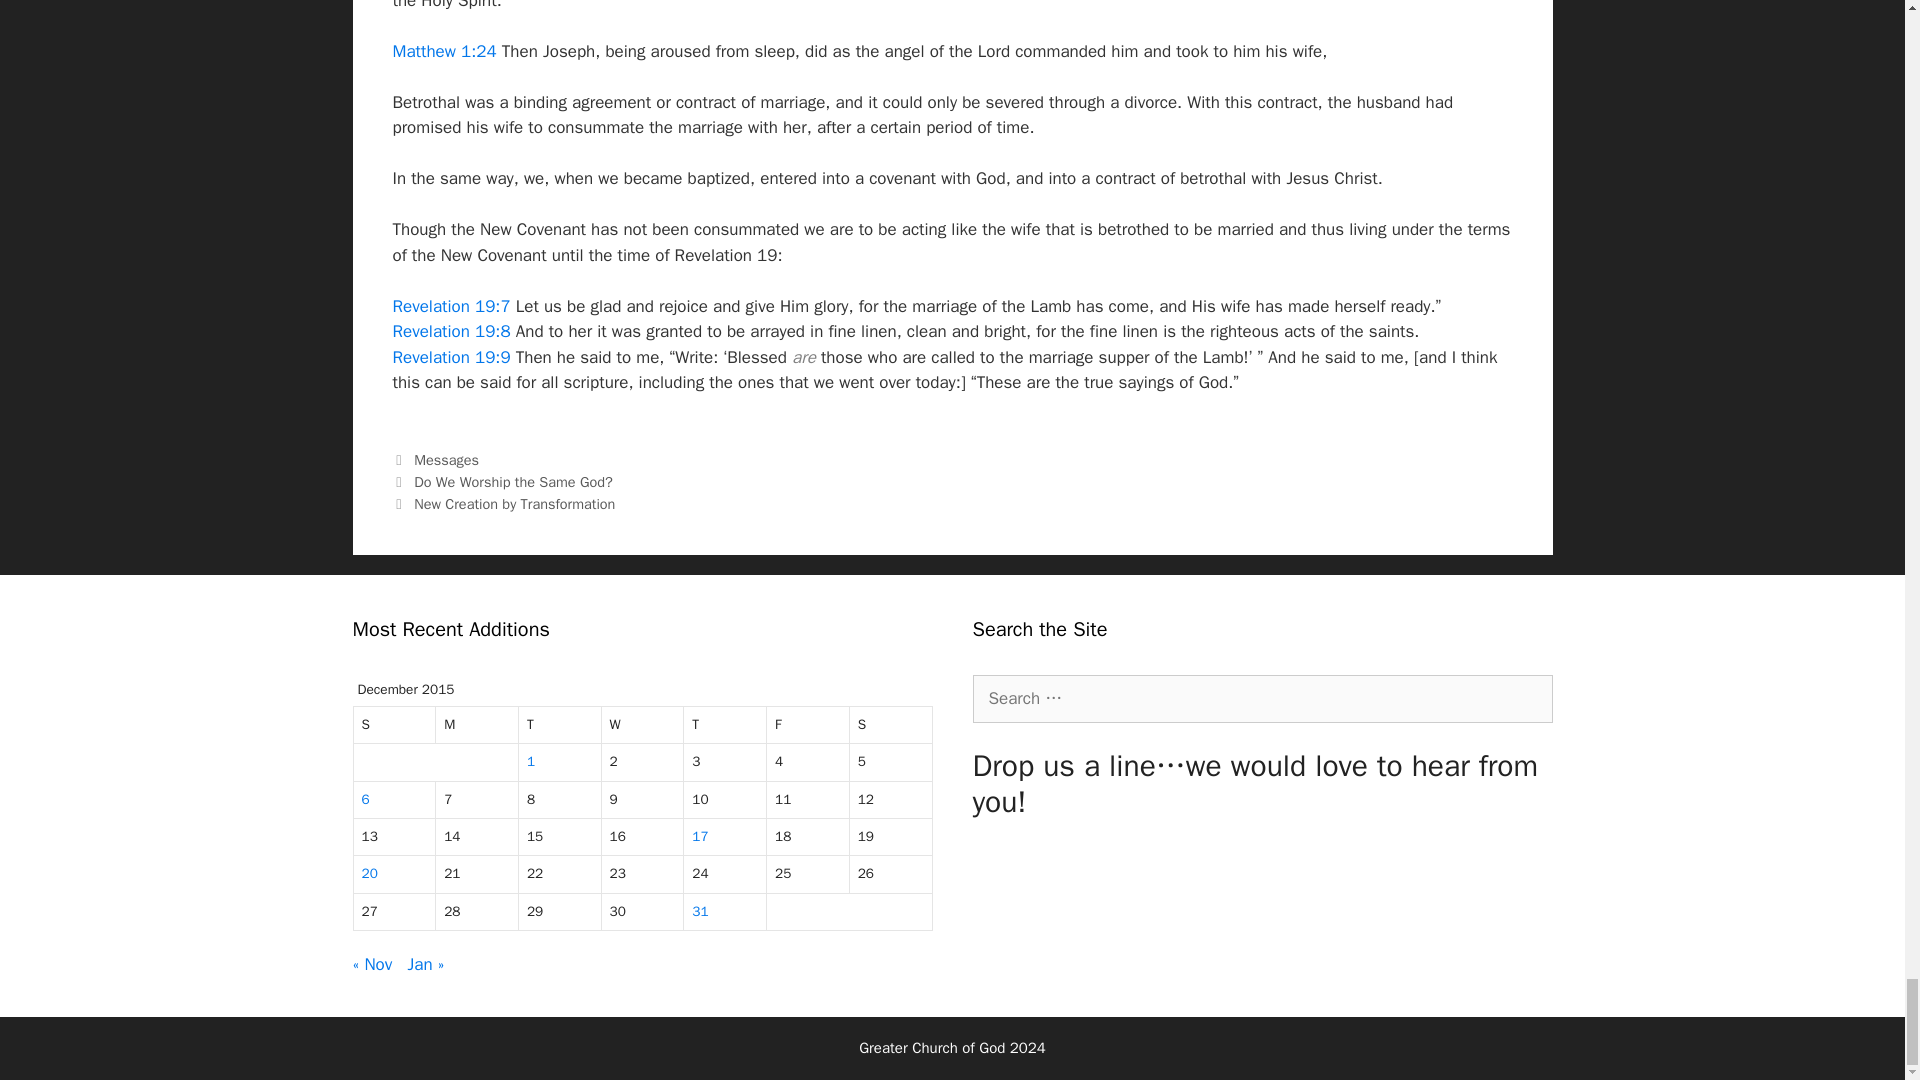 This screenshot has height=1080, width=1920. I want to click on Thursday, so click(724, 726).